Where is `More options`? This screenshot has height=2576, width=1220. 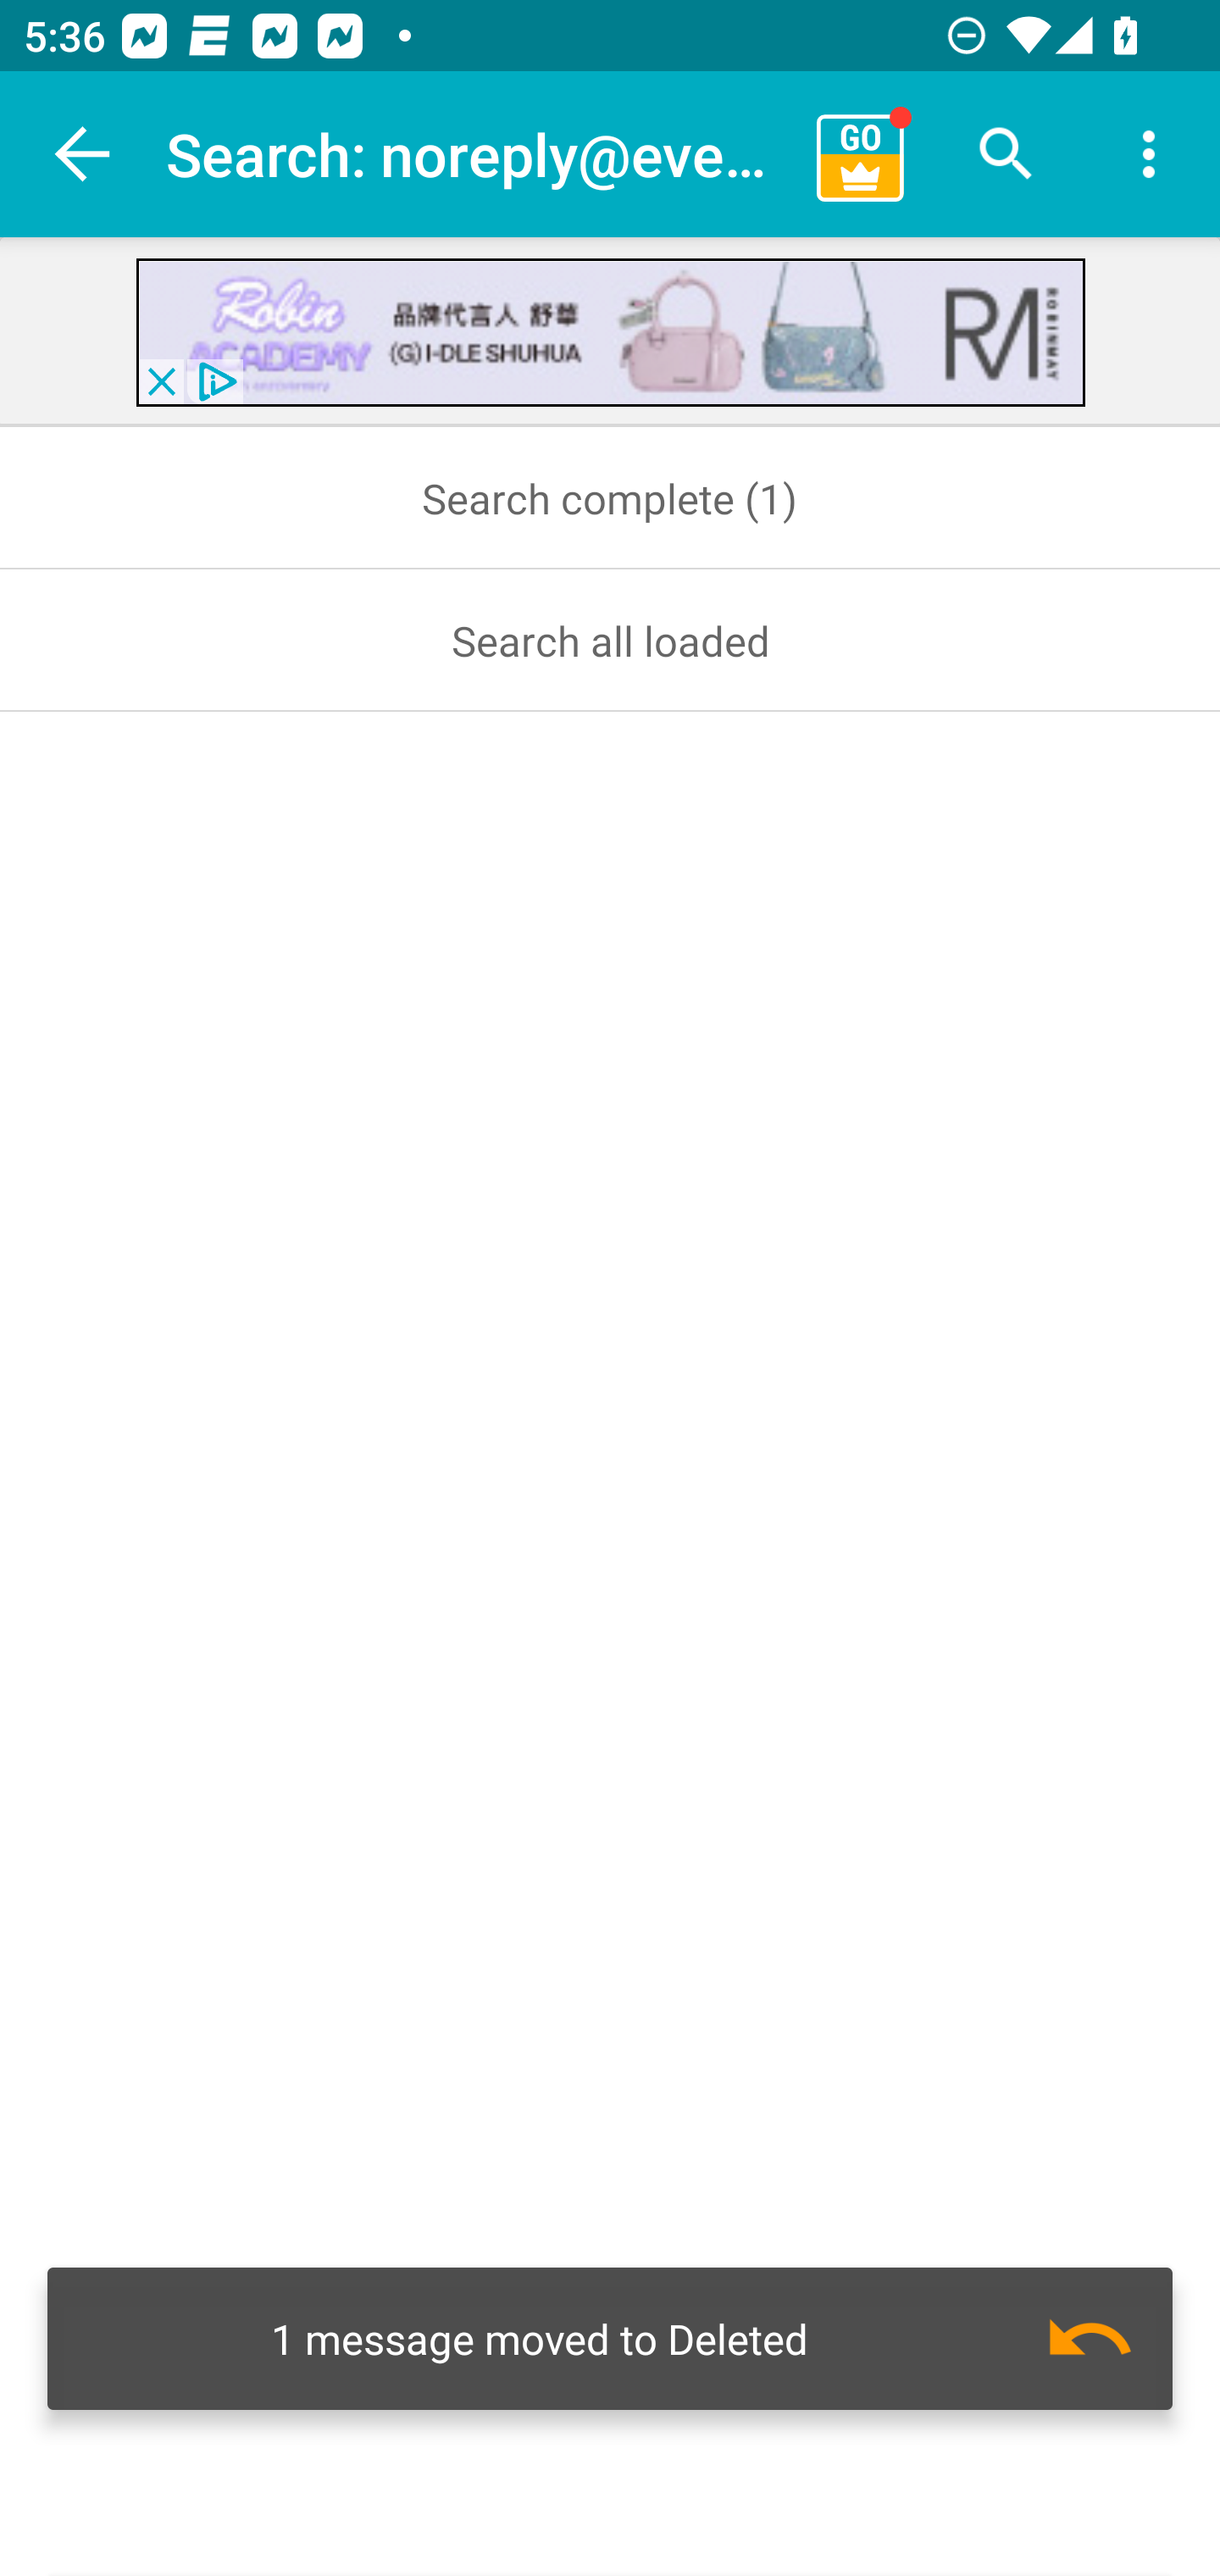
More options is located at coordinates (1149, 154).